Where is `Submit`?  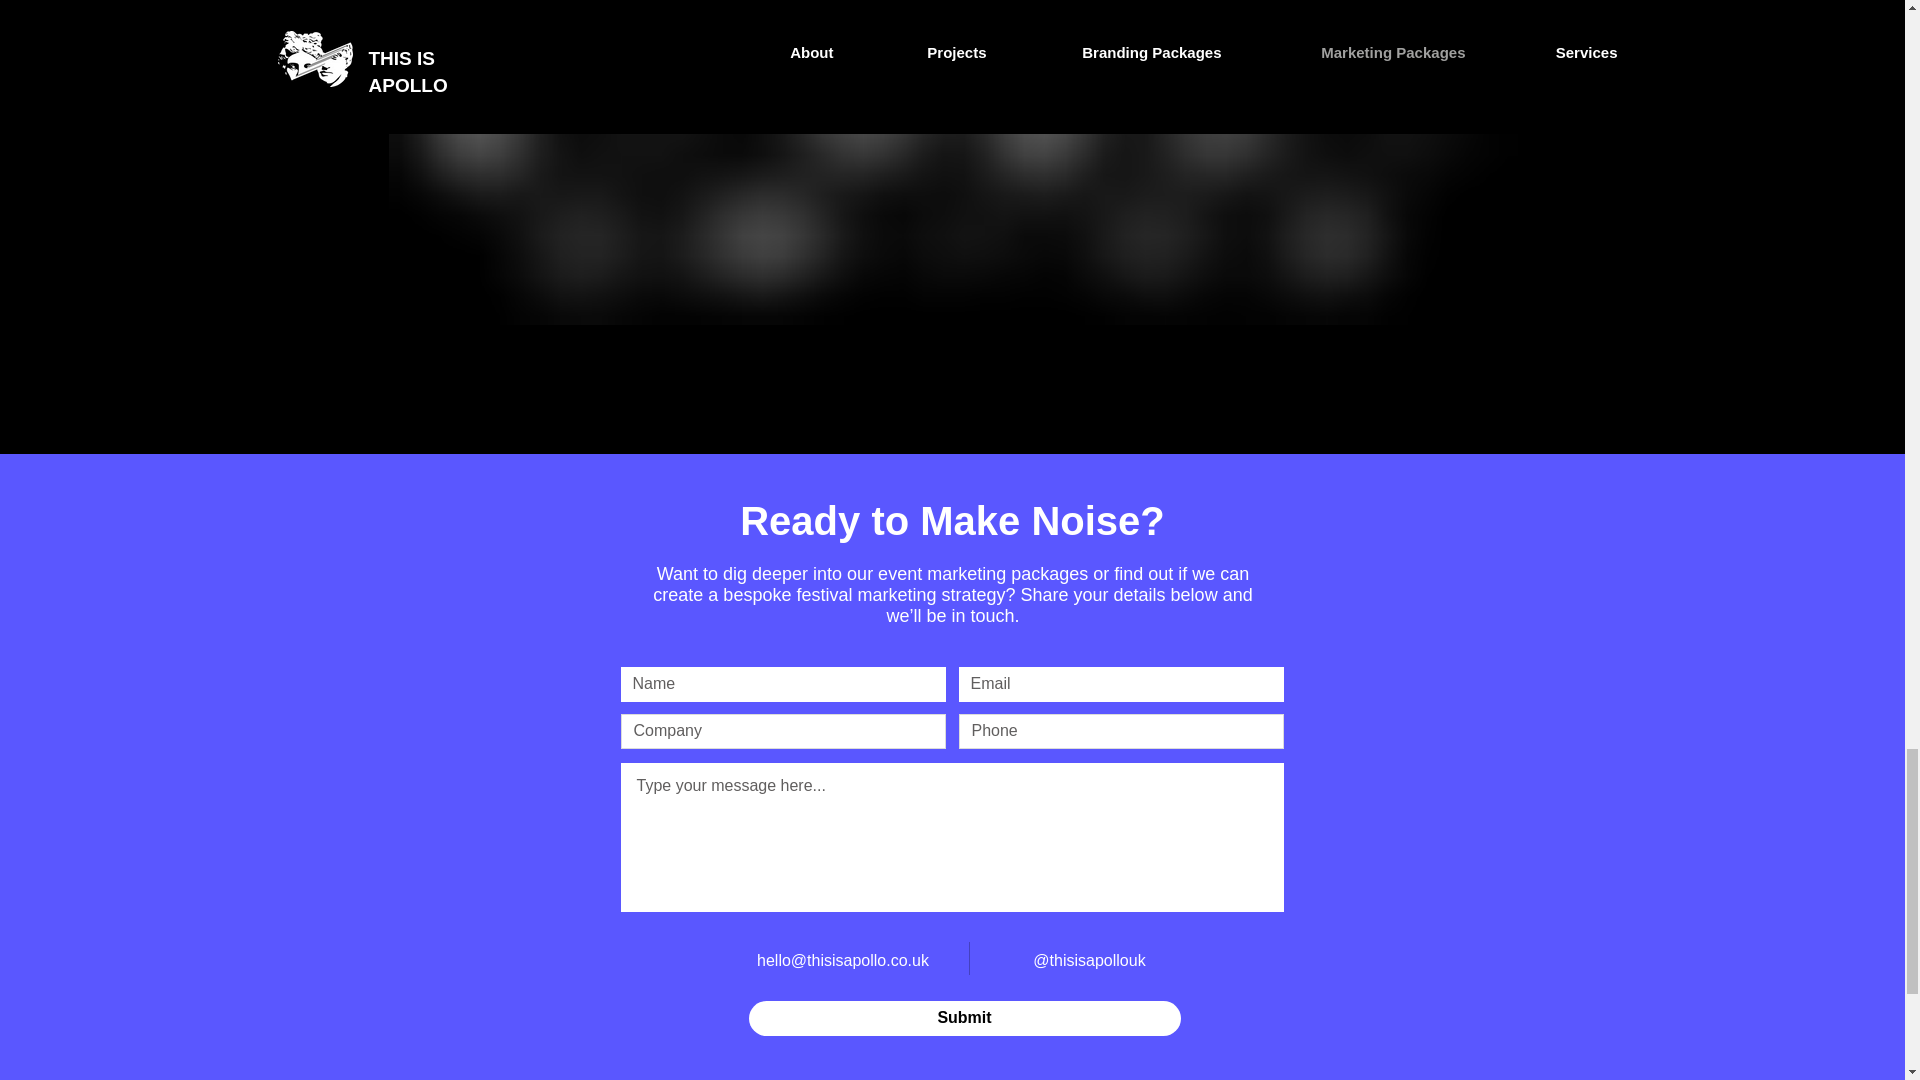
Submit is located at coordinates (964, 1018).